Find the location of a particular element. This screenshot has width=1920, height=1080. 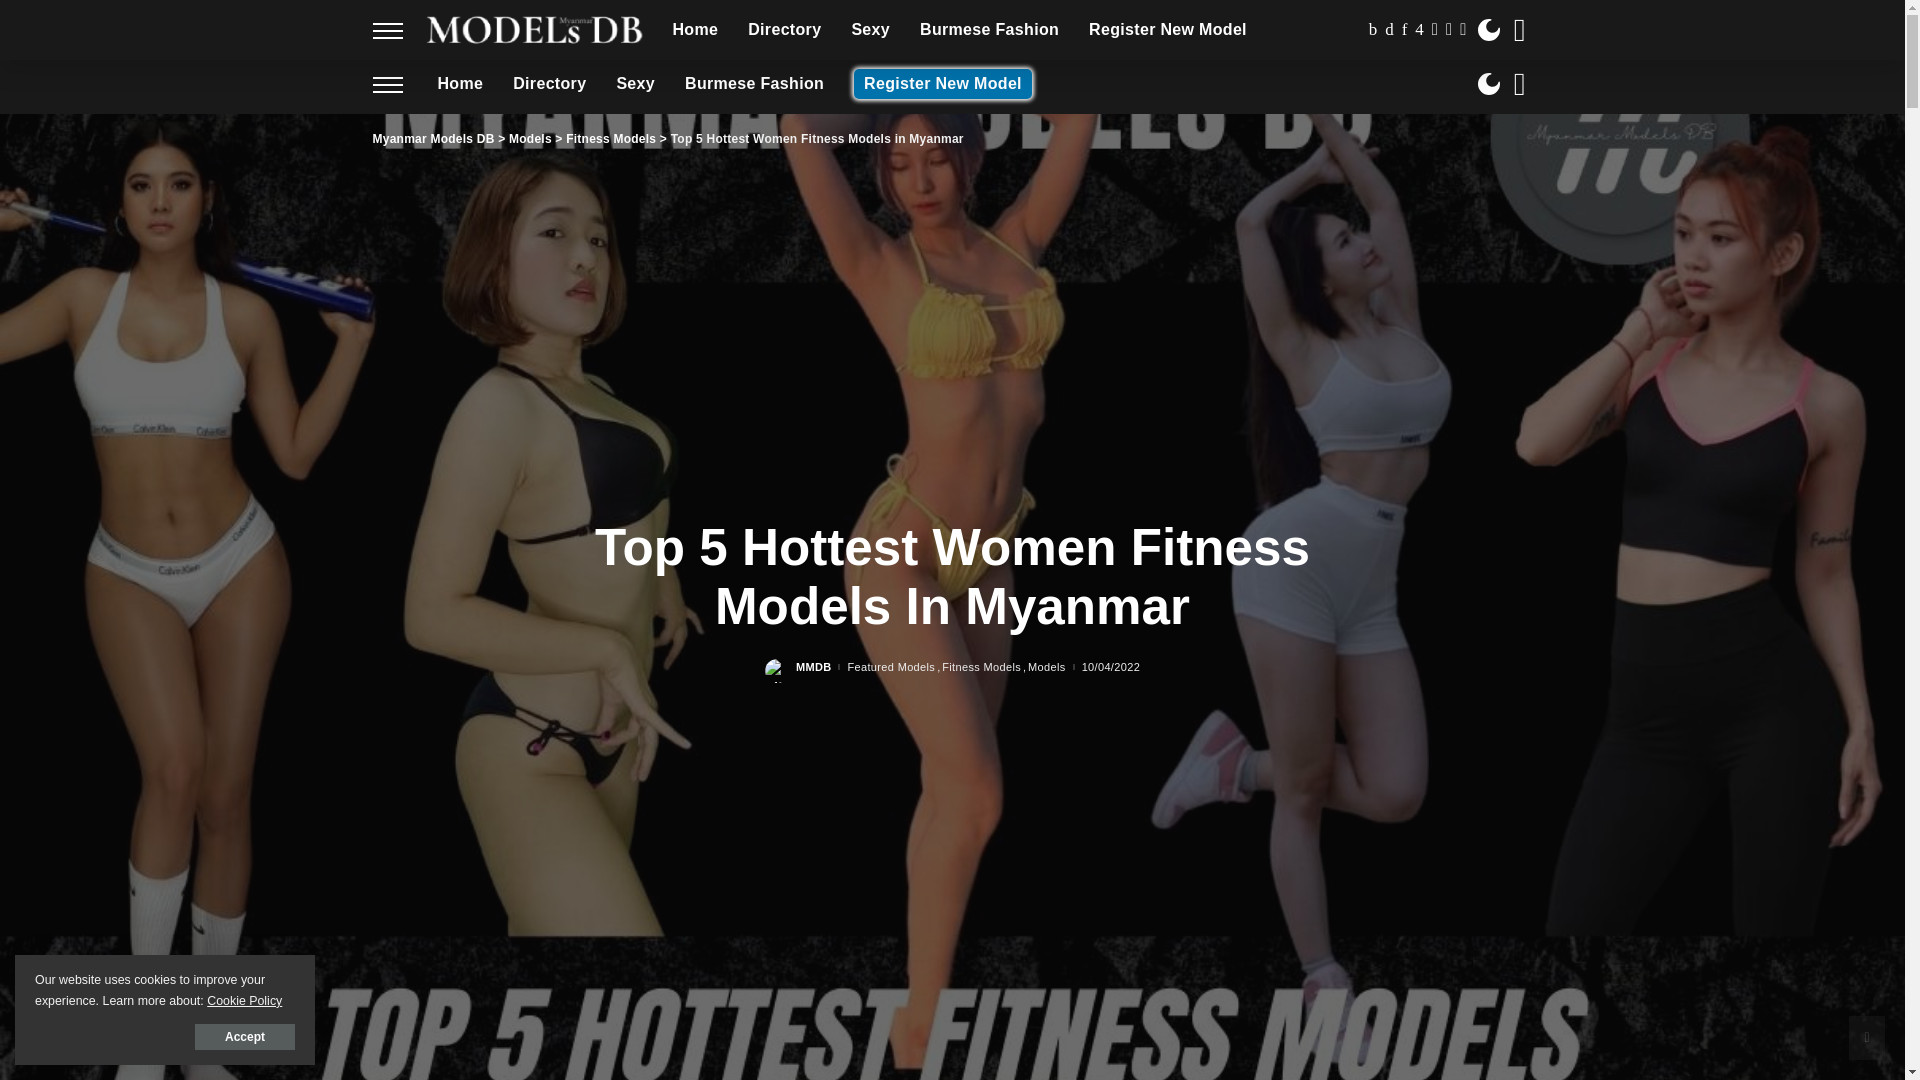

Myanmar Models DB is located at coordinates (517, 26).